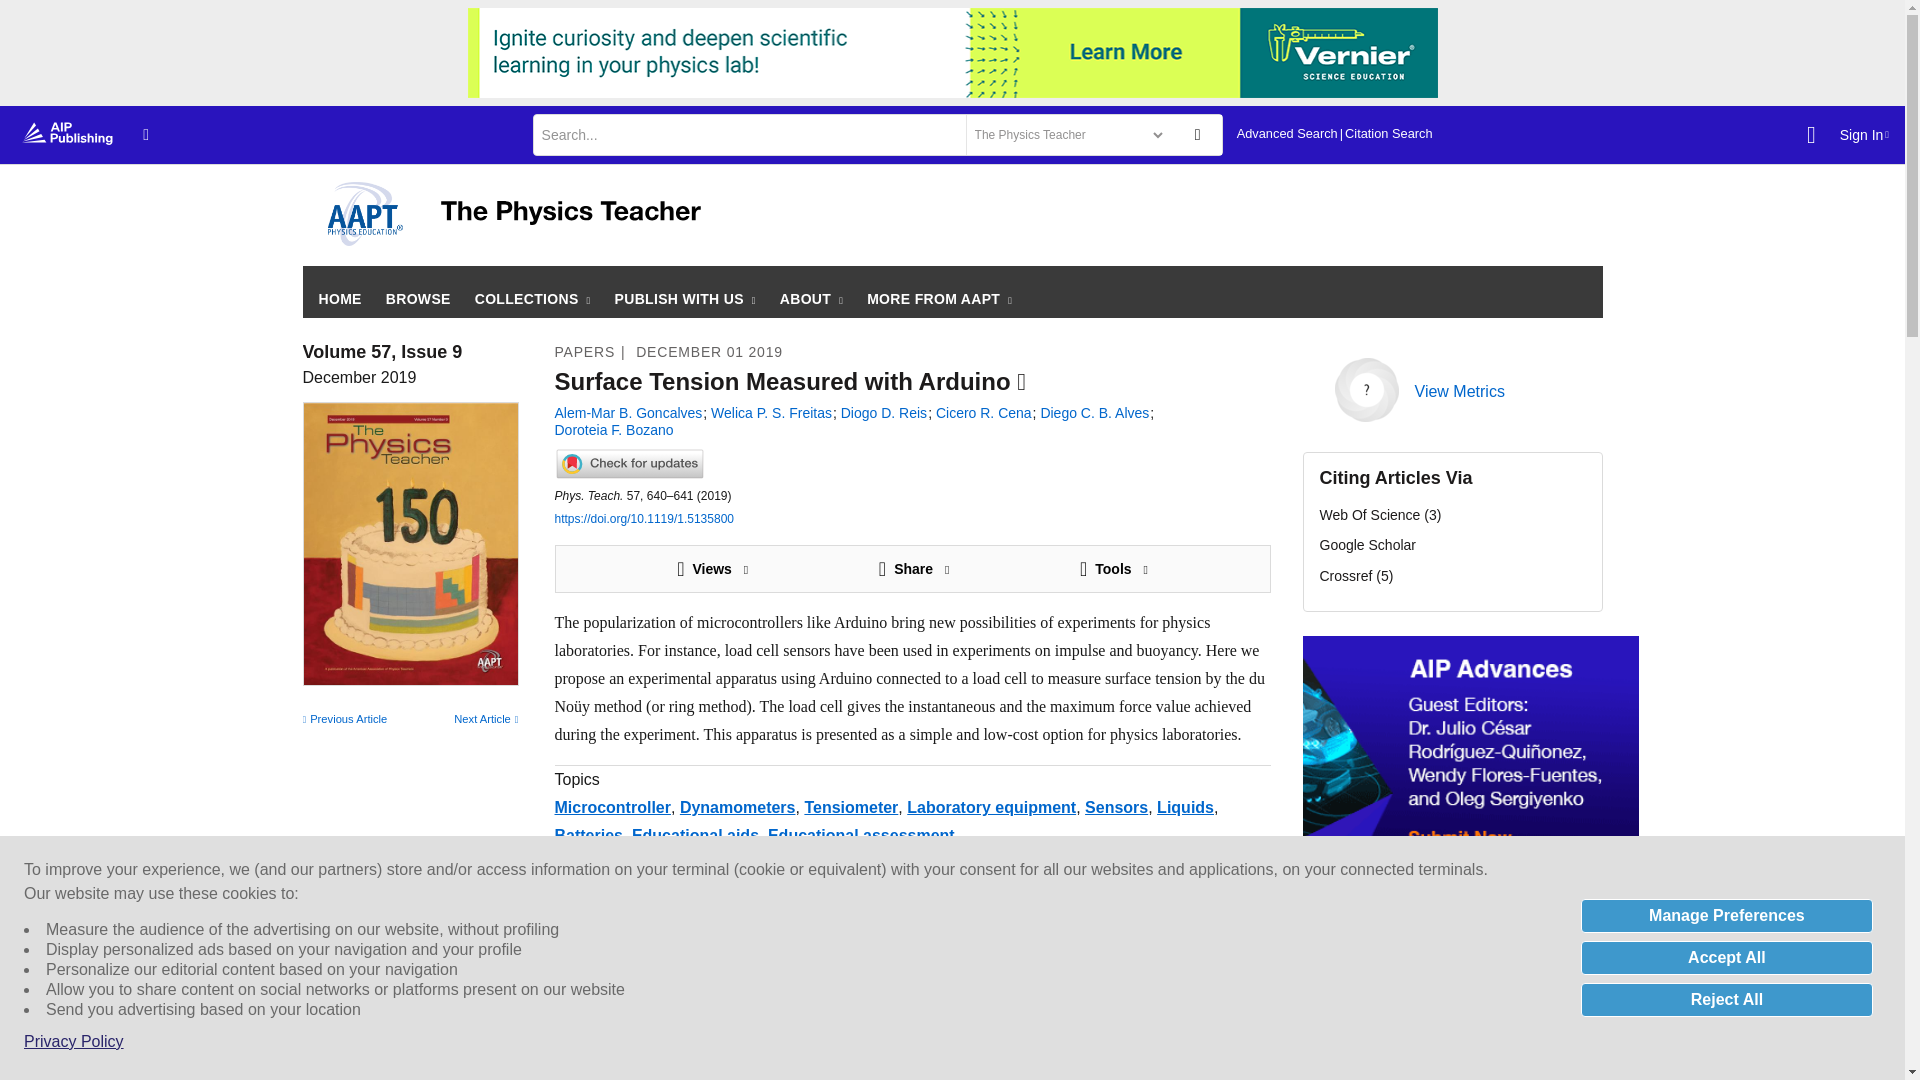  I want to click on Accept All, so click(1726, 958).